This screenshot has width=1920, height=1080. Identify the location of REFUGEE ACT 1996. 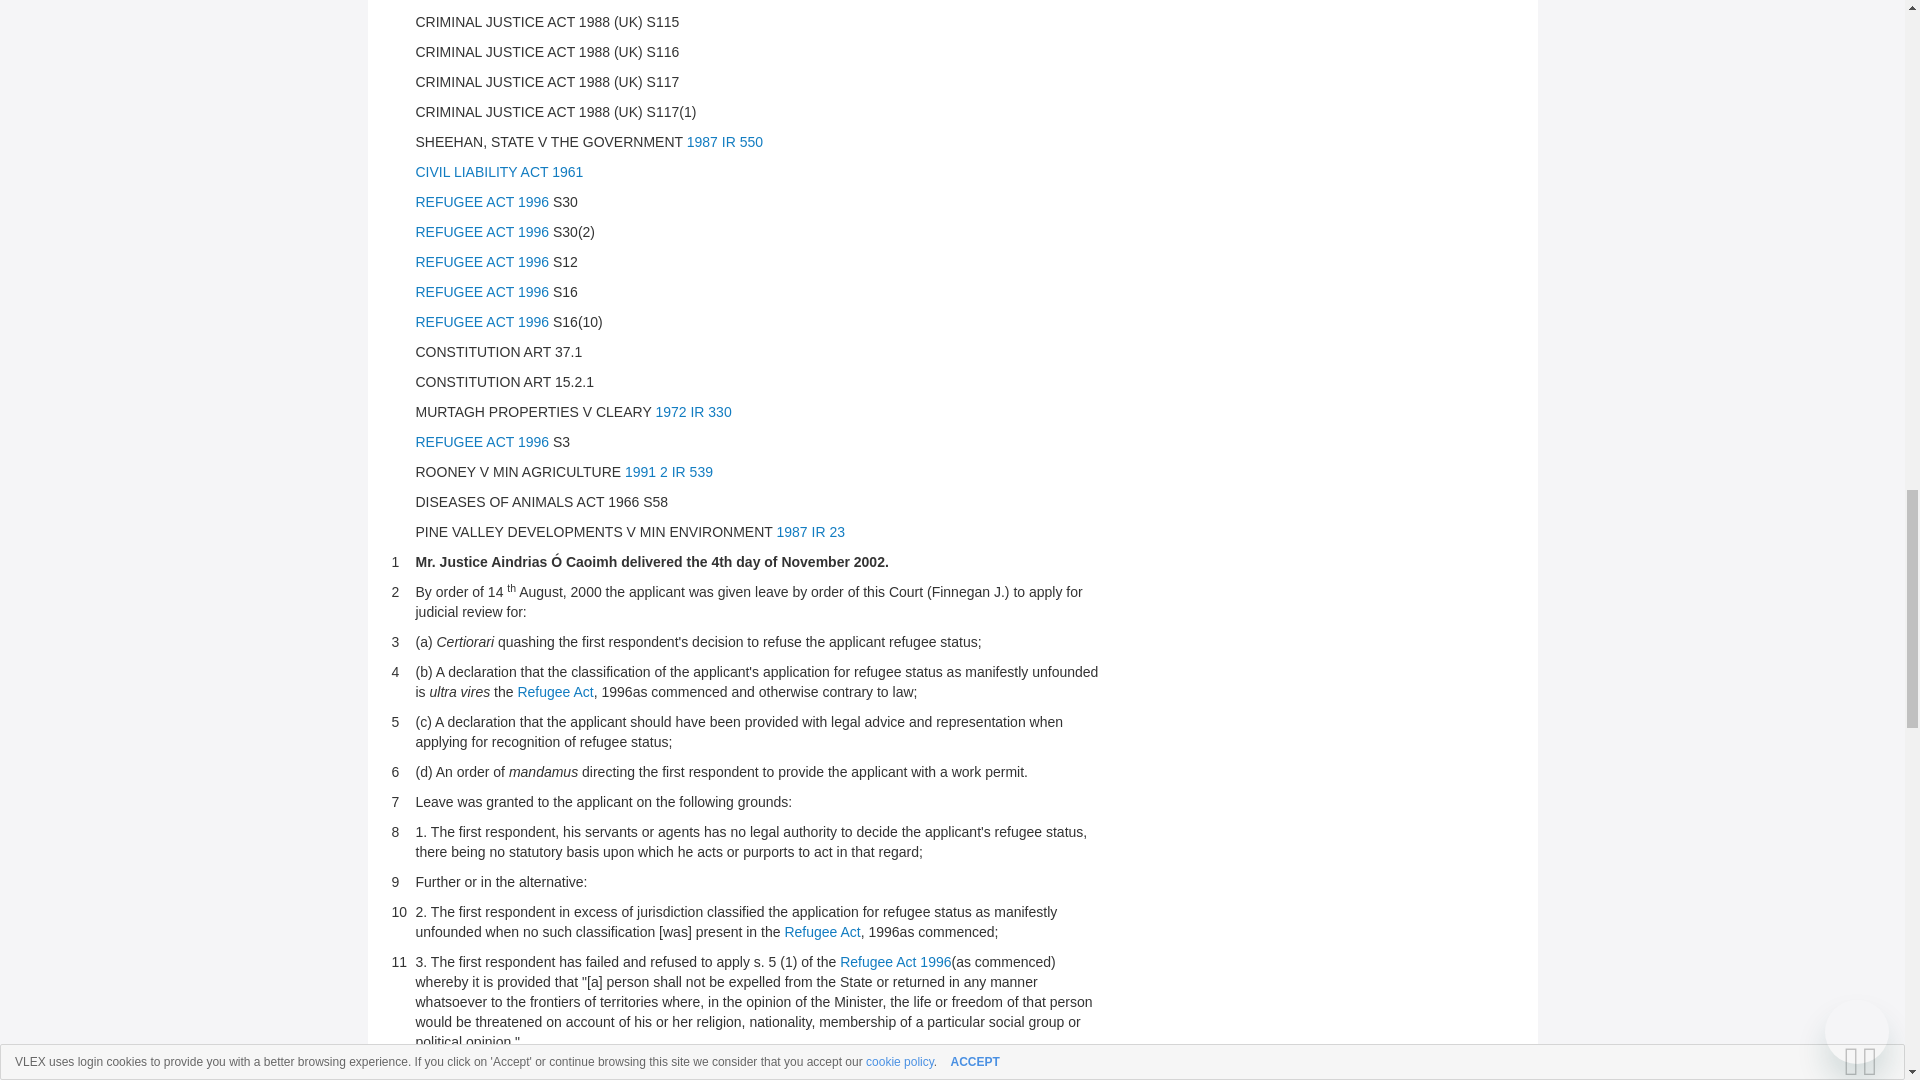
(482, 202).